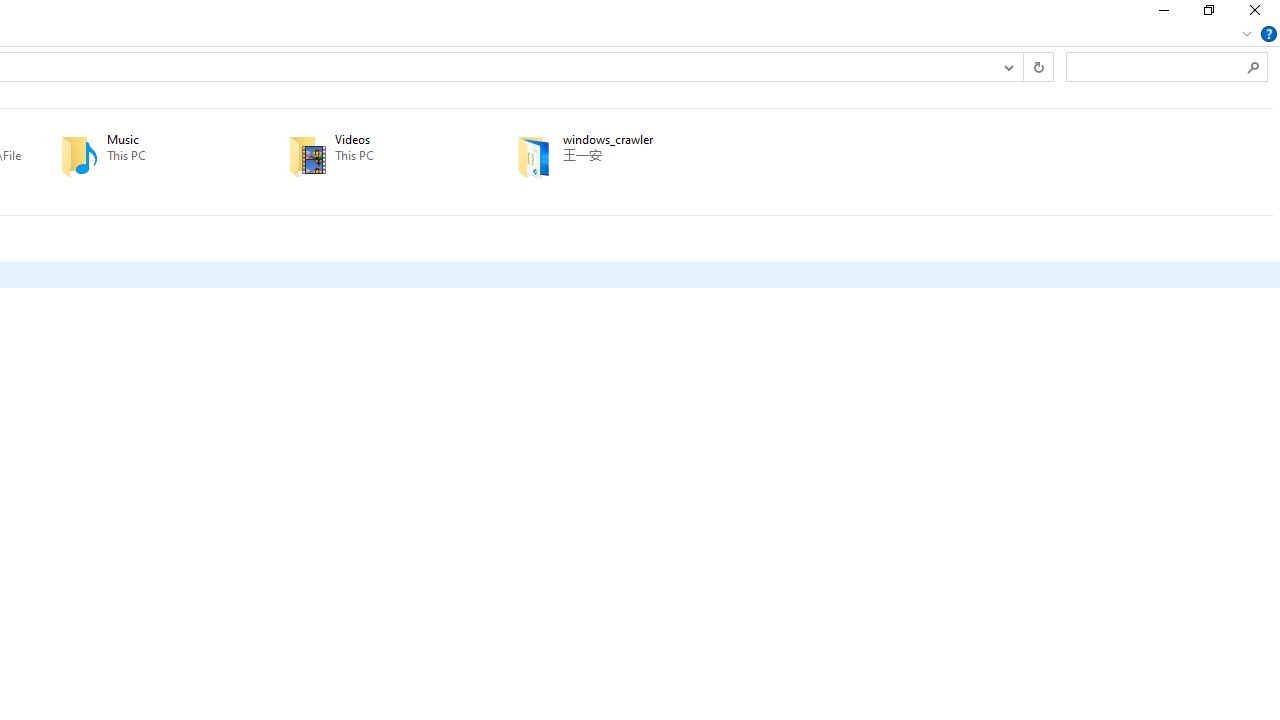 The width and height of the screenshot is (1280, 720). What do you see at coordinates (1208, 14) in the screenshot?
I see `Restore` at bounding box center [1208, 14].